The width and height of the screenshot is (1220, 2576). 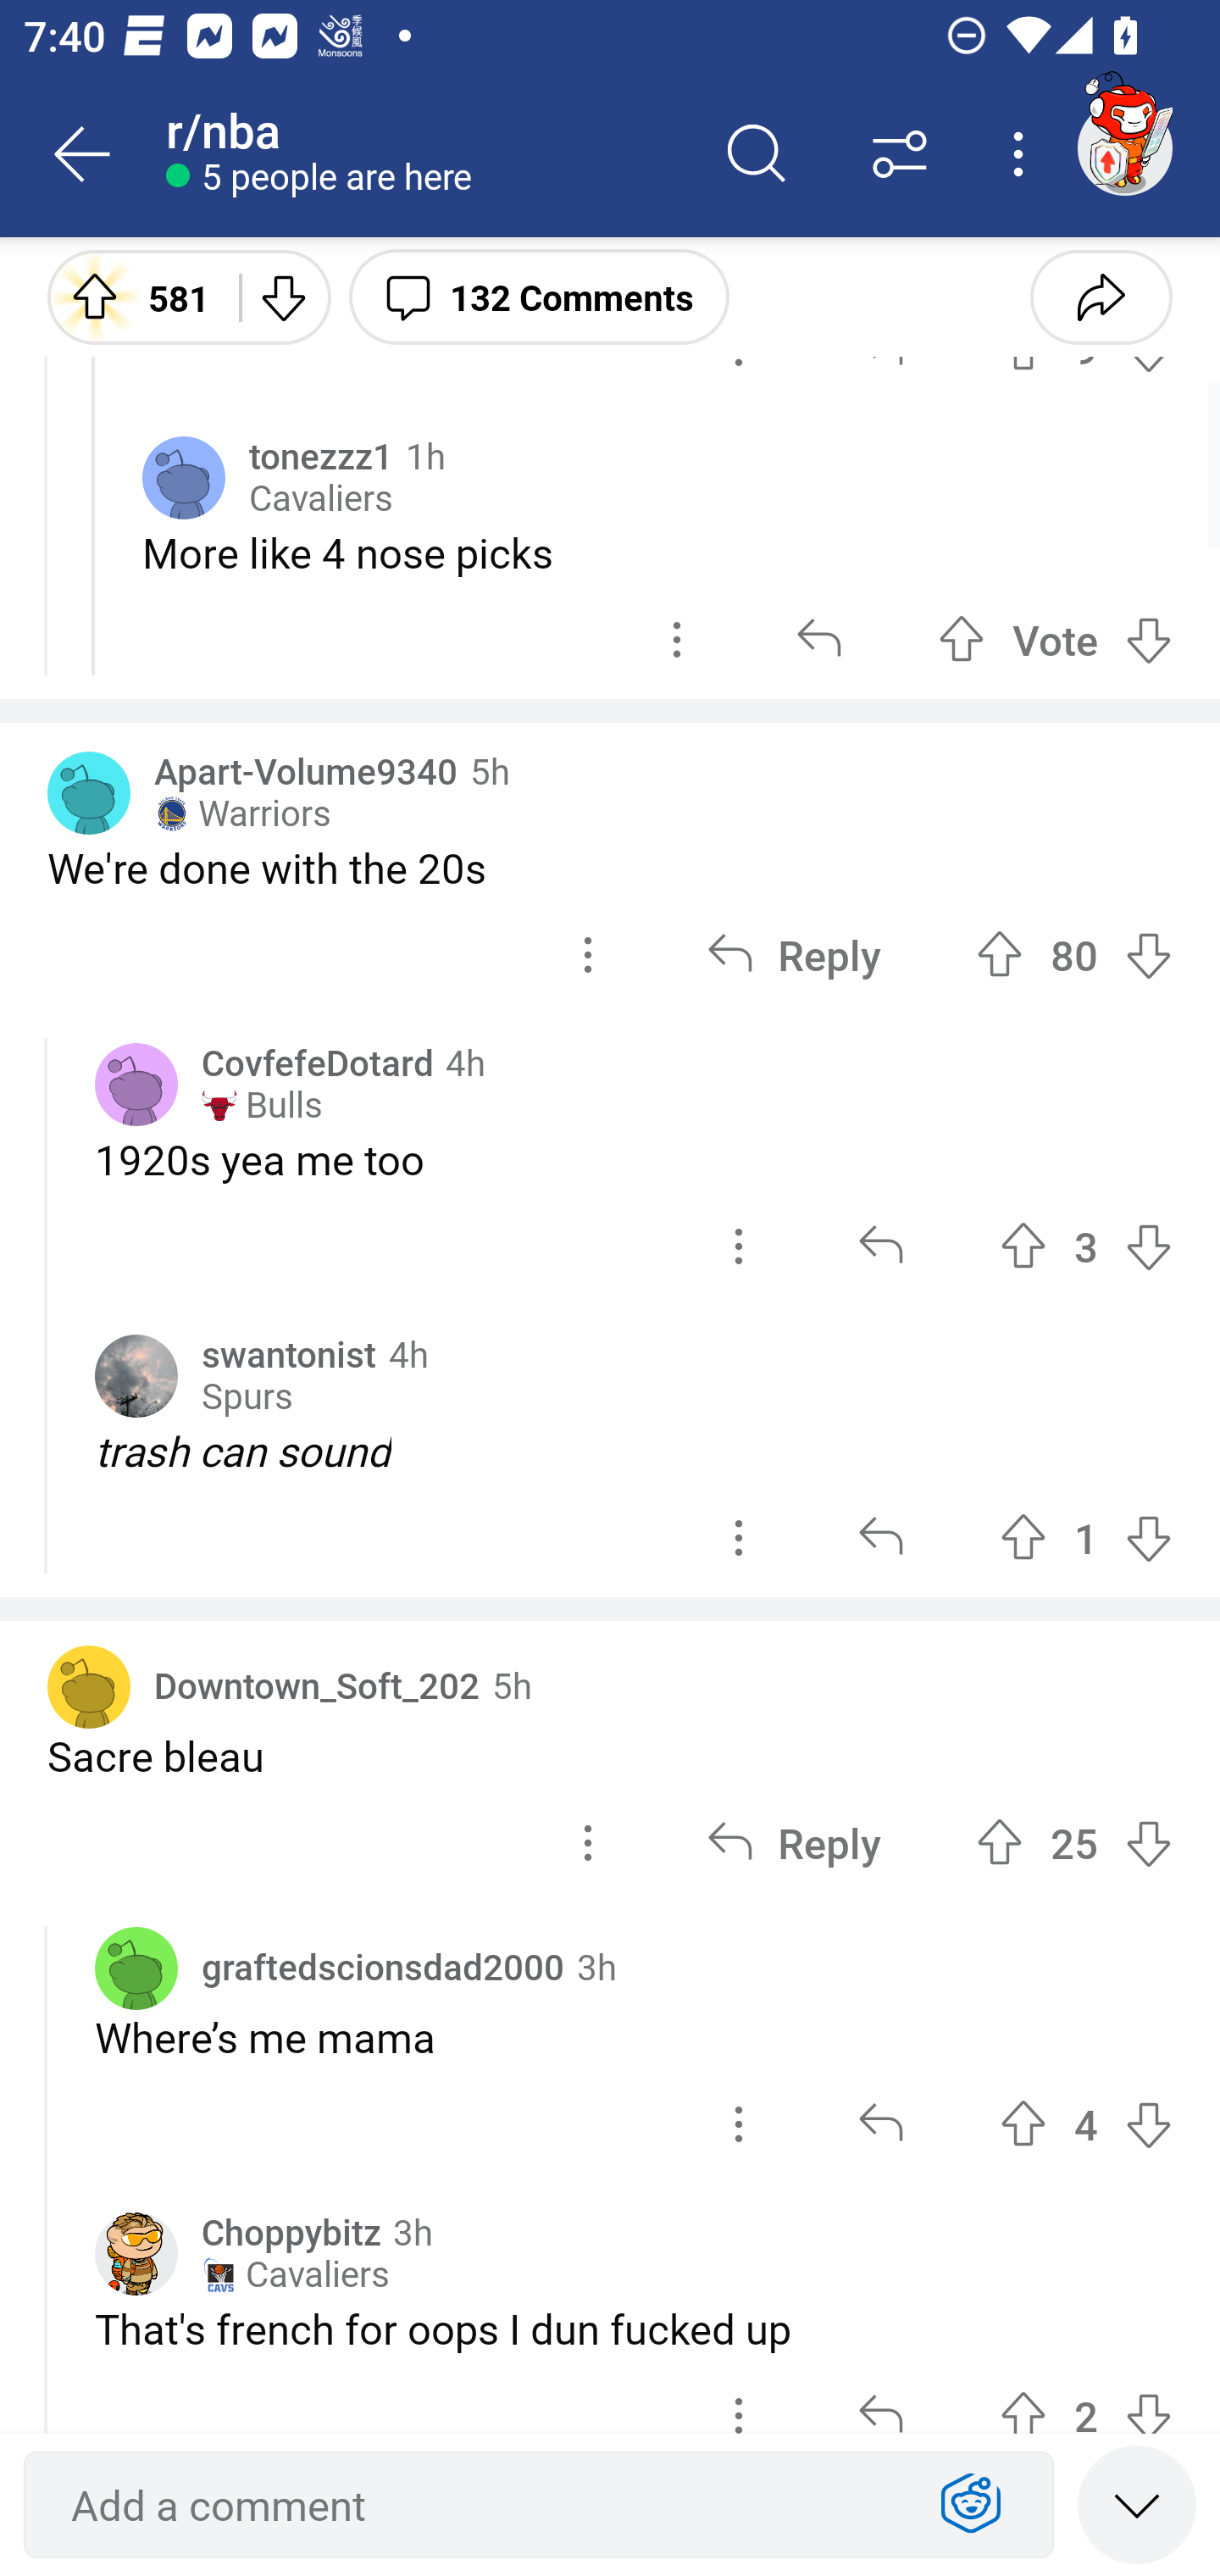 What do you see at coordinates (1086, 2125) in the screenshot?
I see `Upvote 4 4 votes Downvote` at bounding box center [1086, 2125].